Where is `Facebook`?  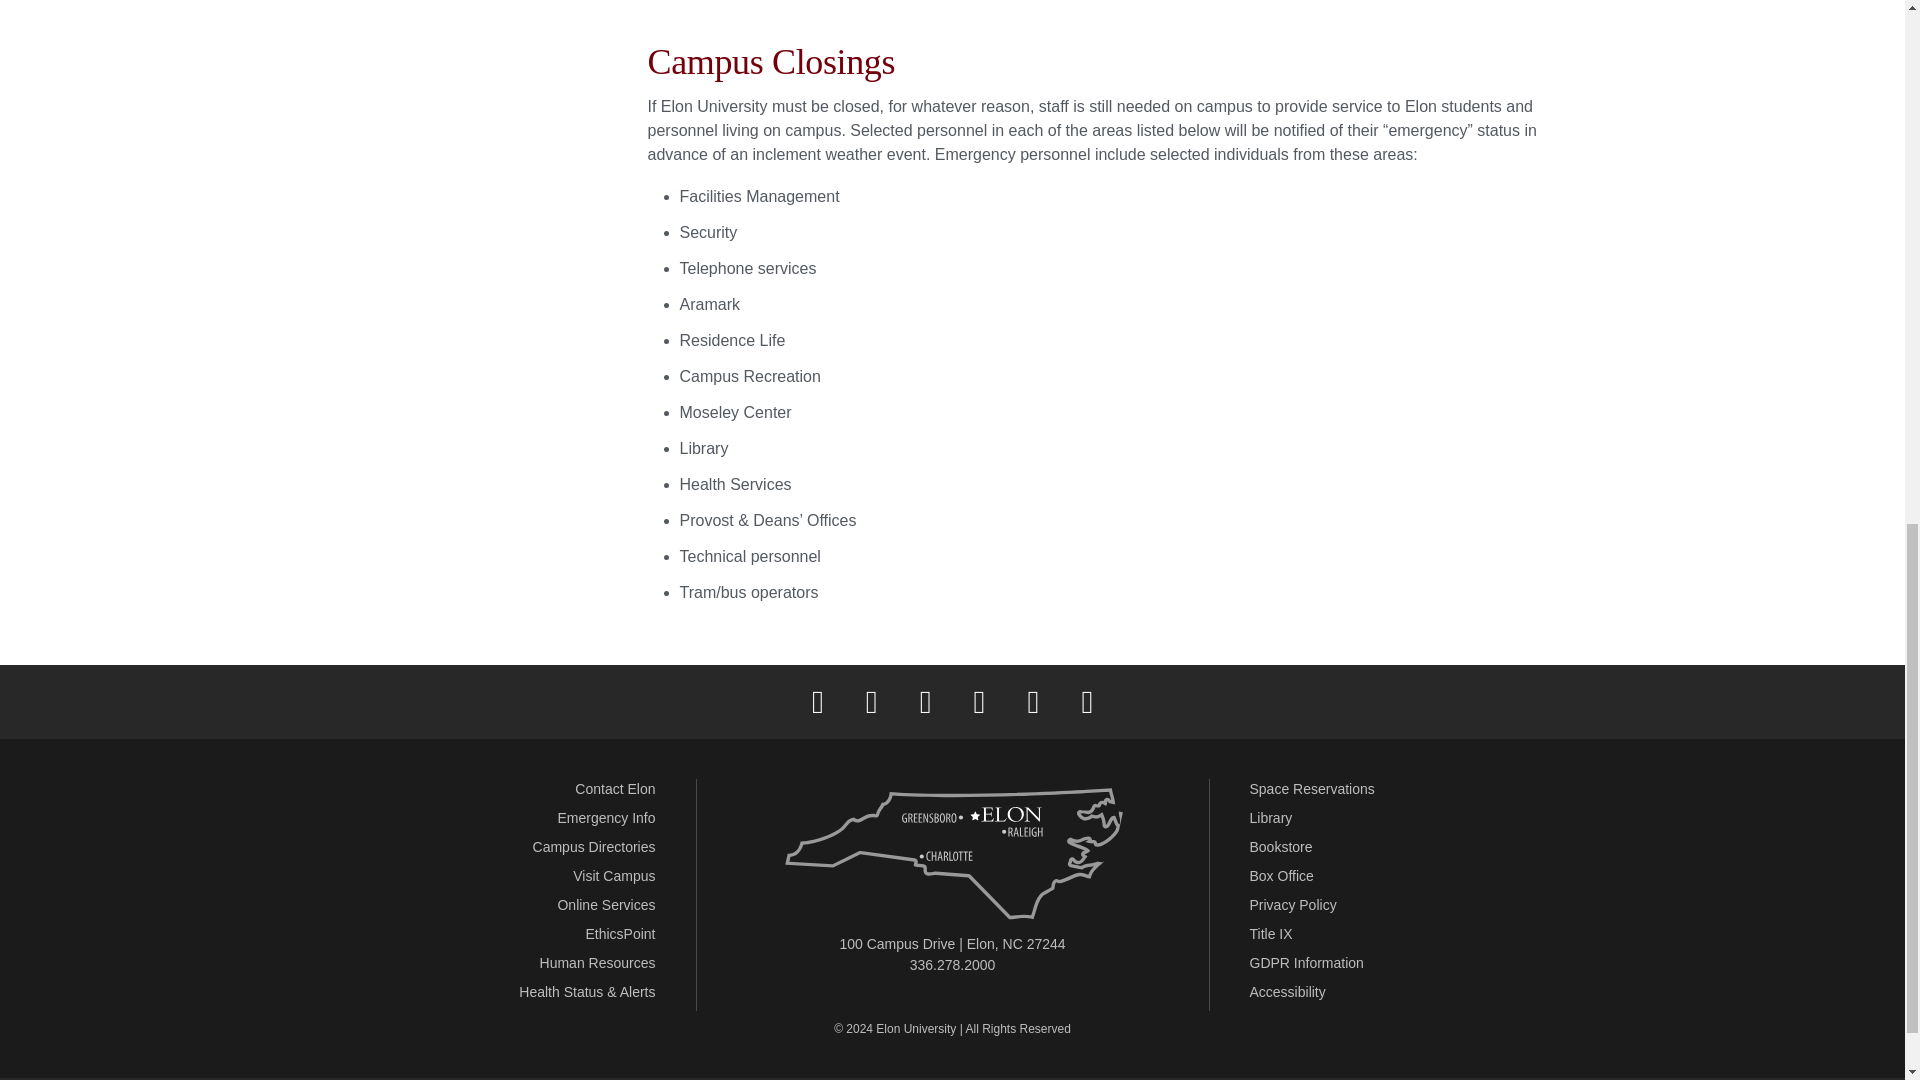
Facebook is located at coordinates (817, 702).